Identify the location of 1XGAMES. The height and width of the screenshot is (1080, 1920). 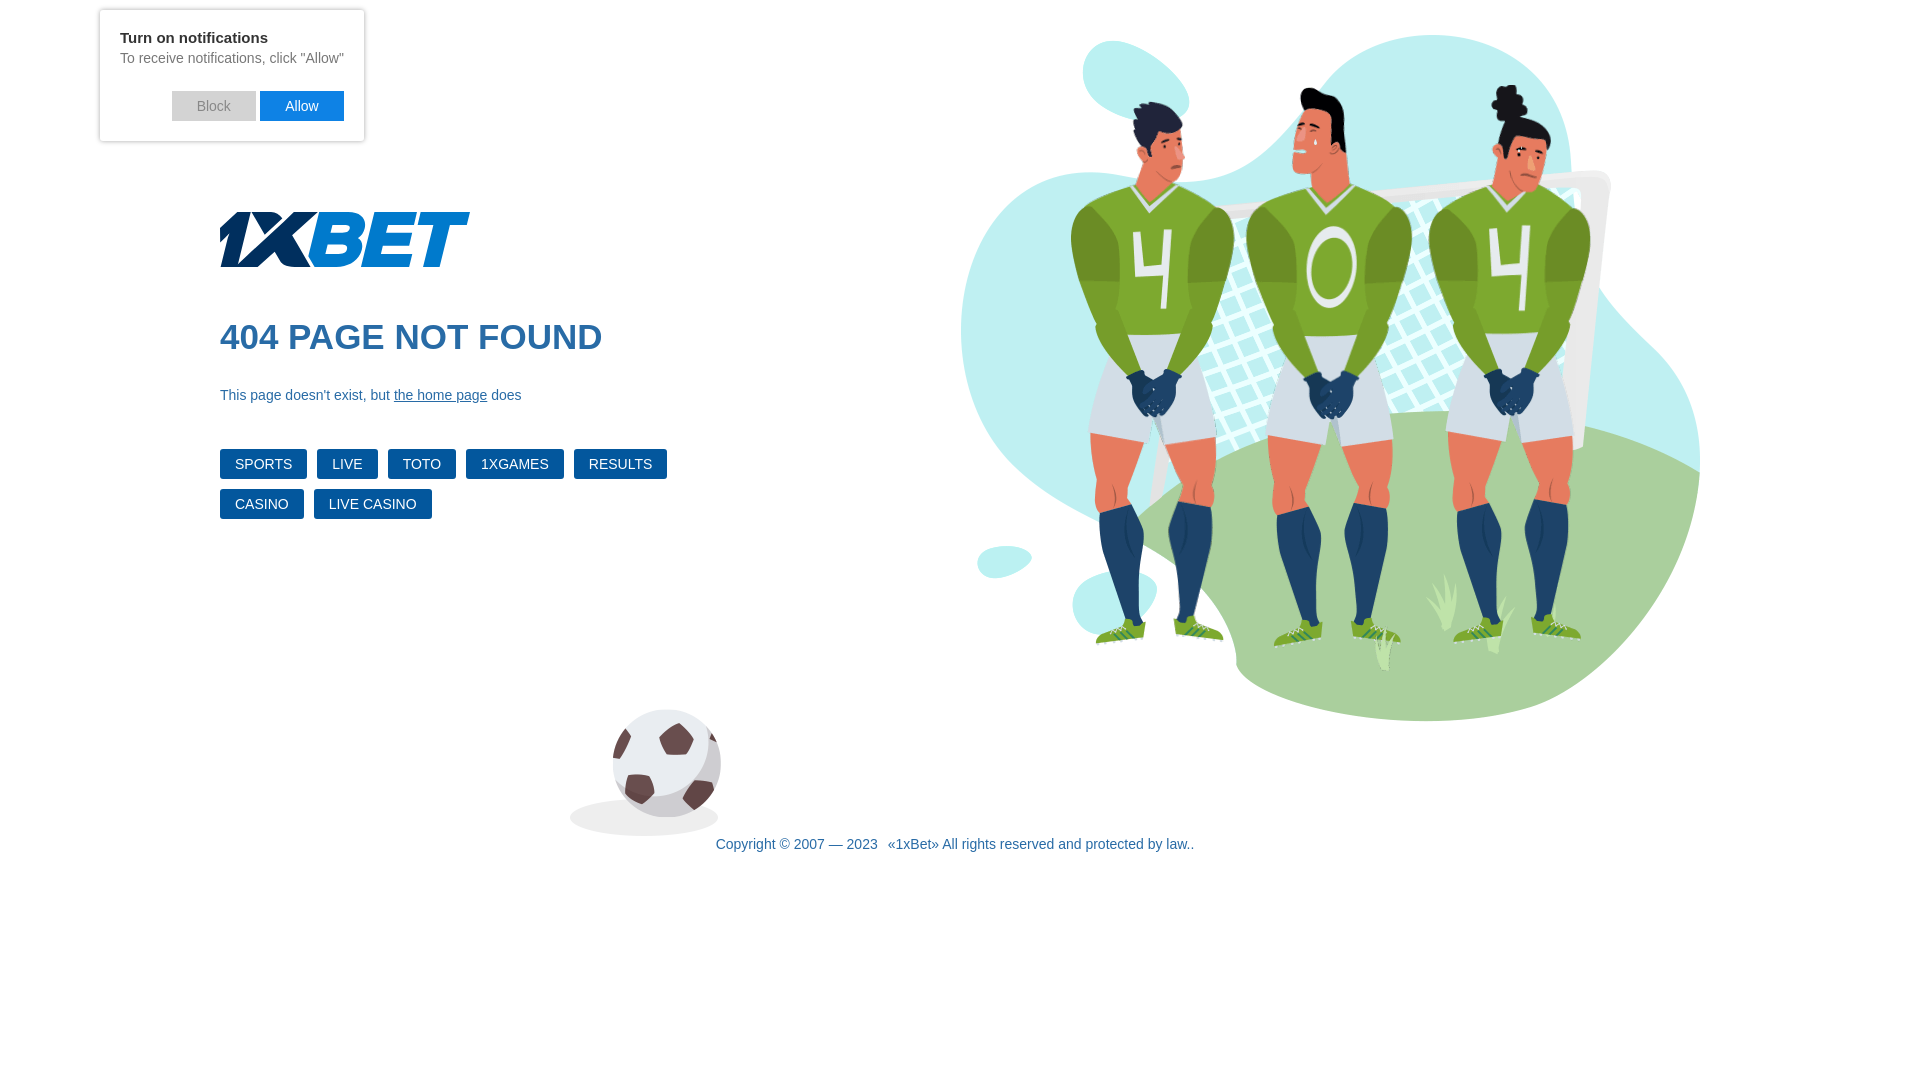
(515, 464).